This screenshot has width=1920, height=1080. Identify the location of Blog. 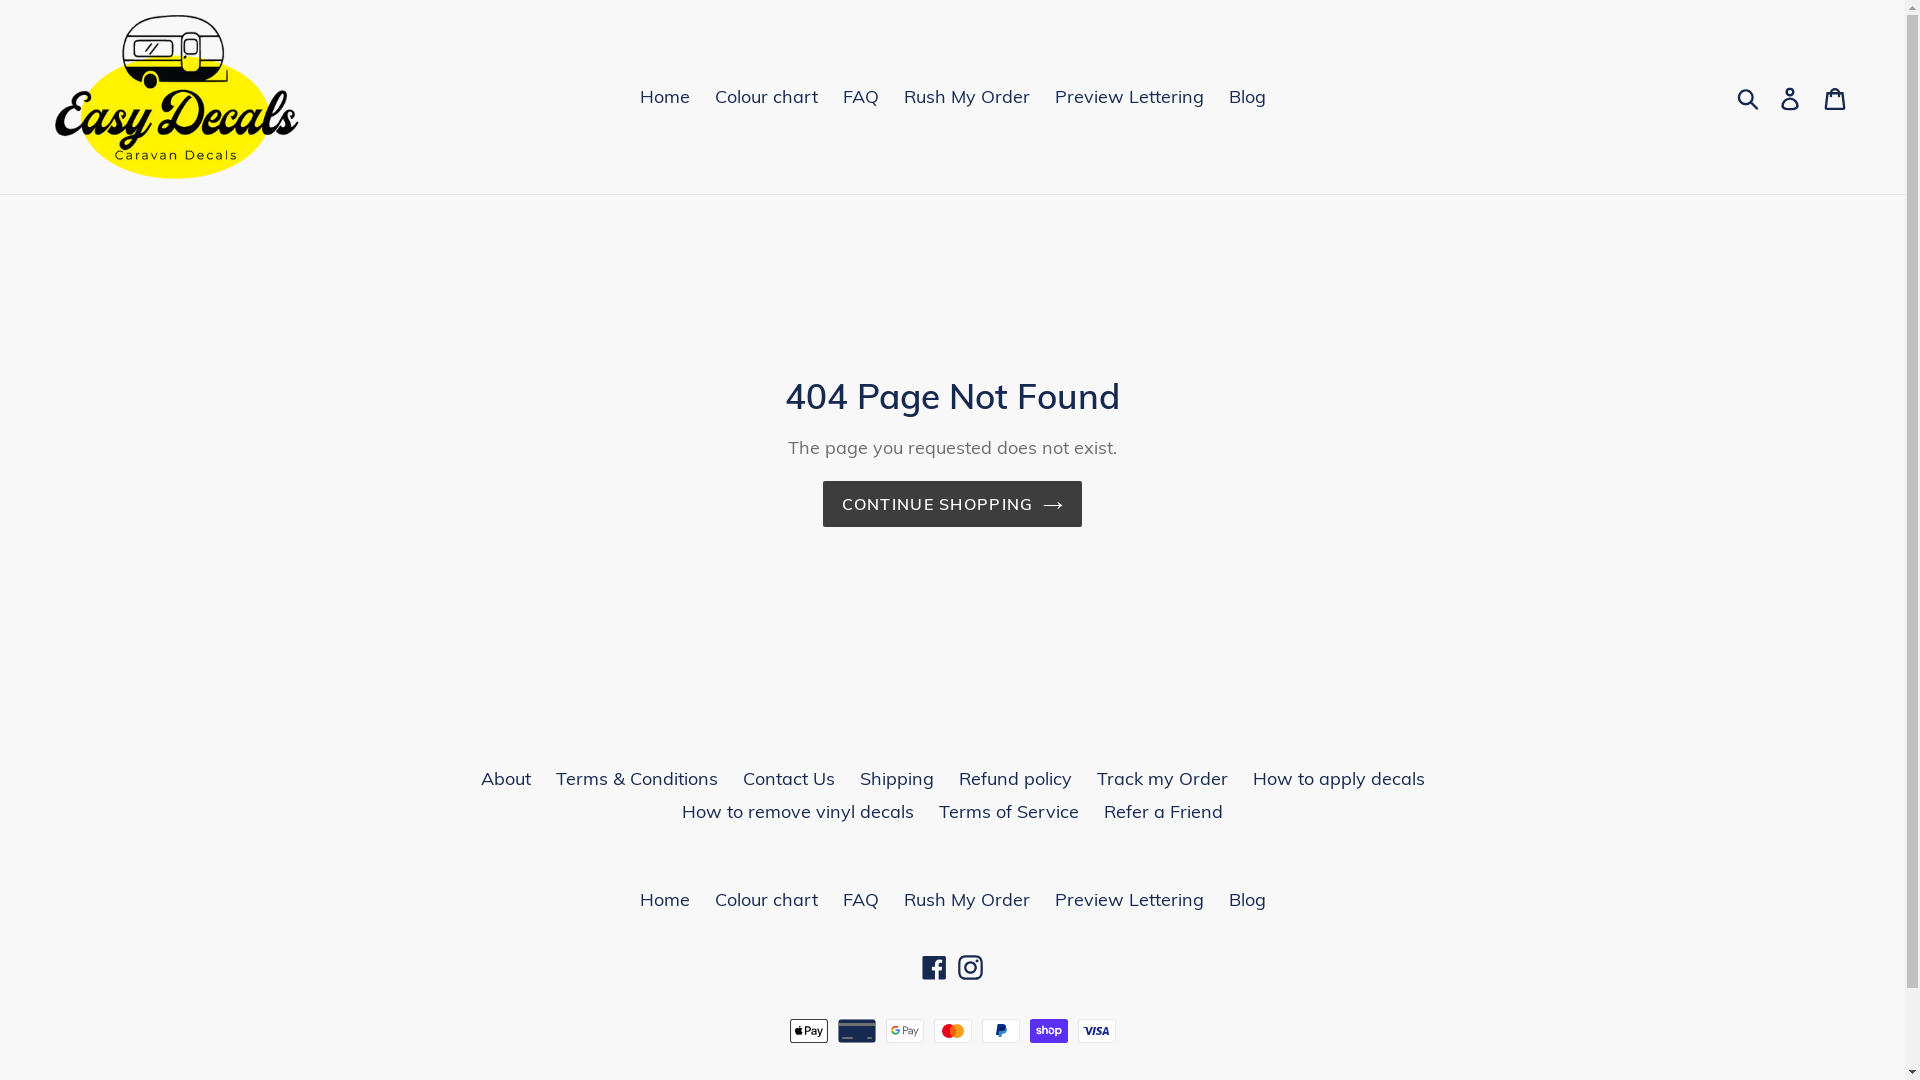
(1246, 96).